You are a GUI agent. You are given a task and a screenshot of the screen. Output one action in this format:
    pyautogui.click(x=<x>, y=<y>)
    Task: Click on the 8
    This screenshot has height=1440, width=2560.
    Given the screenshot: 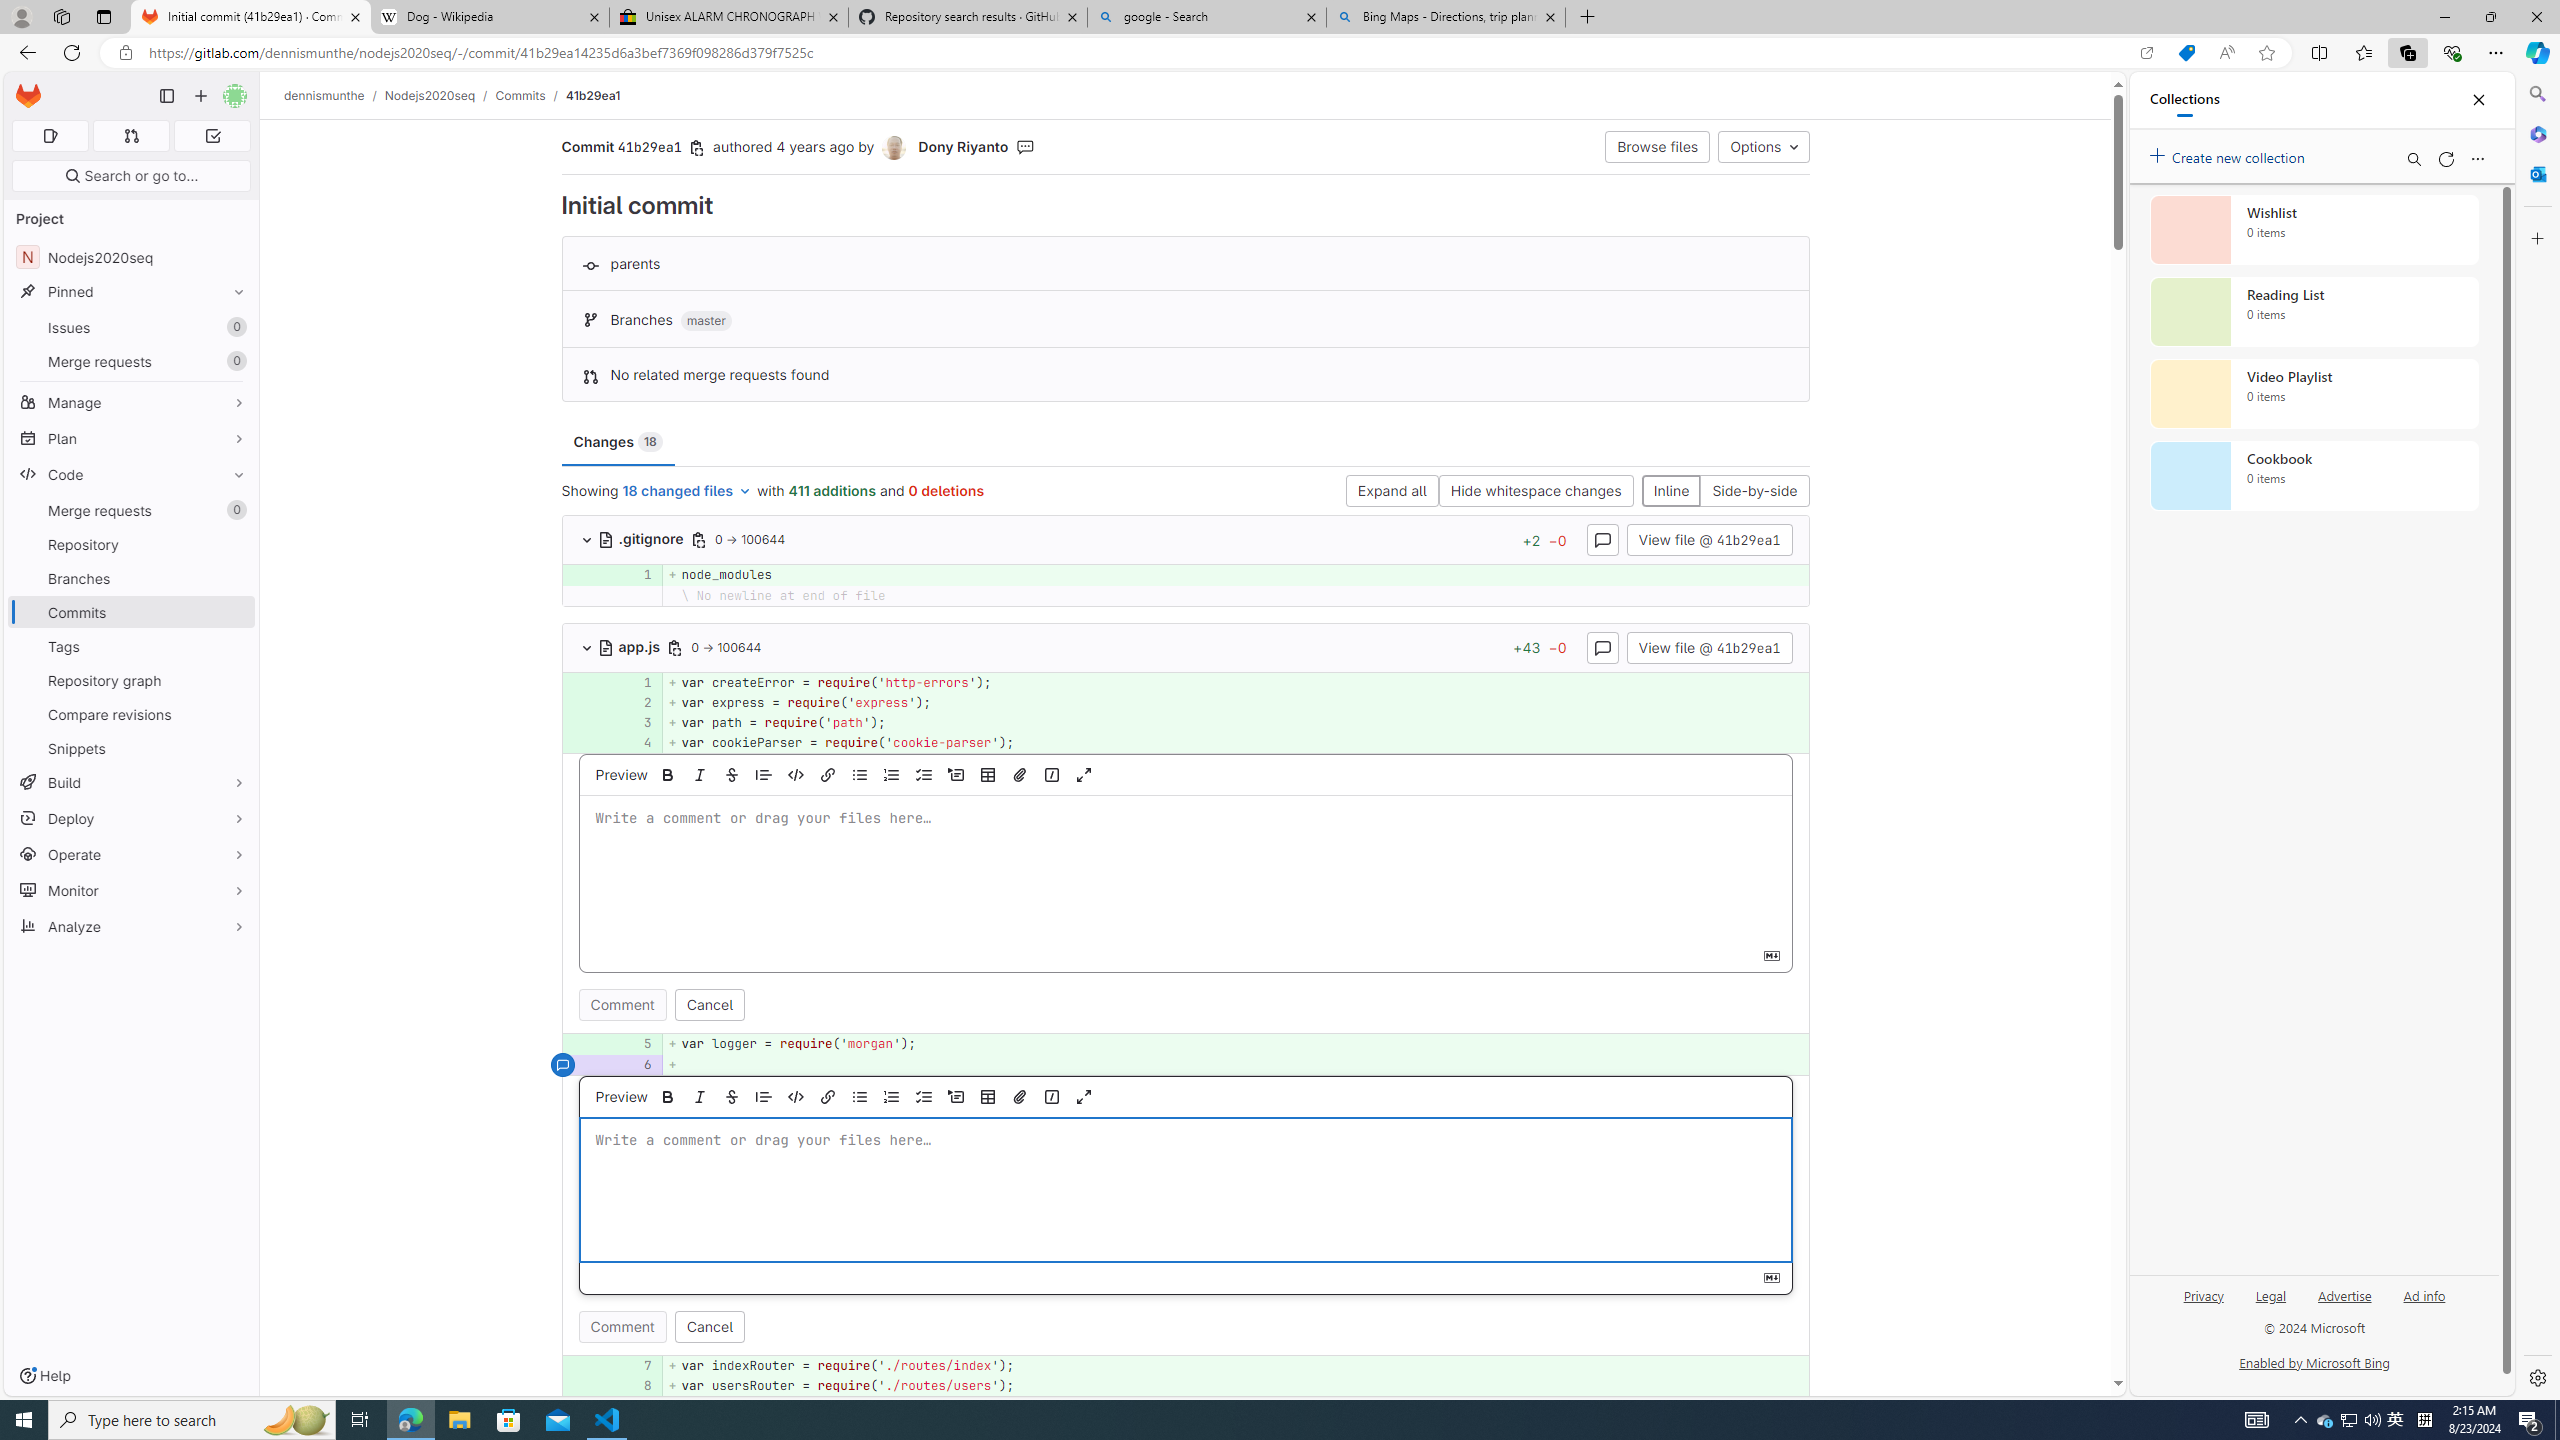 What is the action you would take?
    pyautogui.click(x=634, y=1386)
    